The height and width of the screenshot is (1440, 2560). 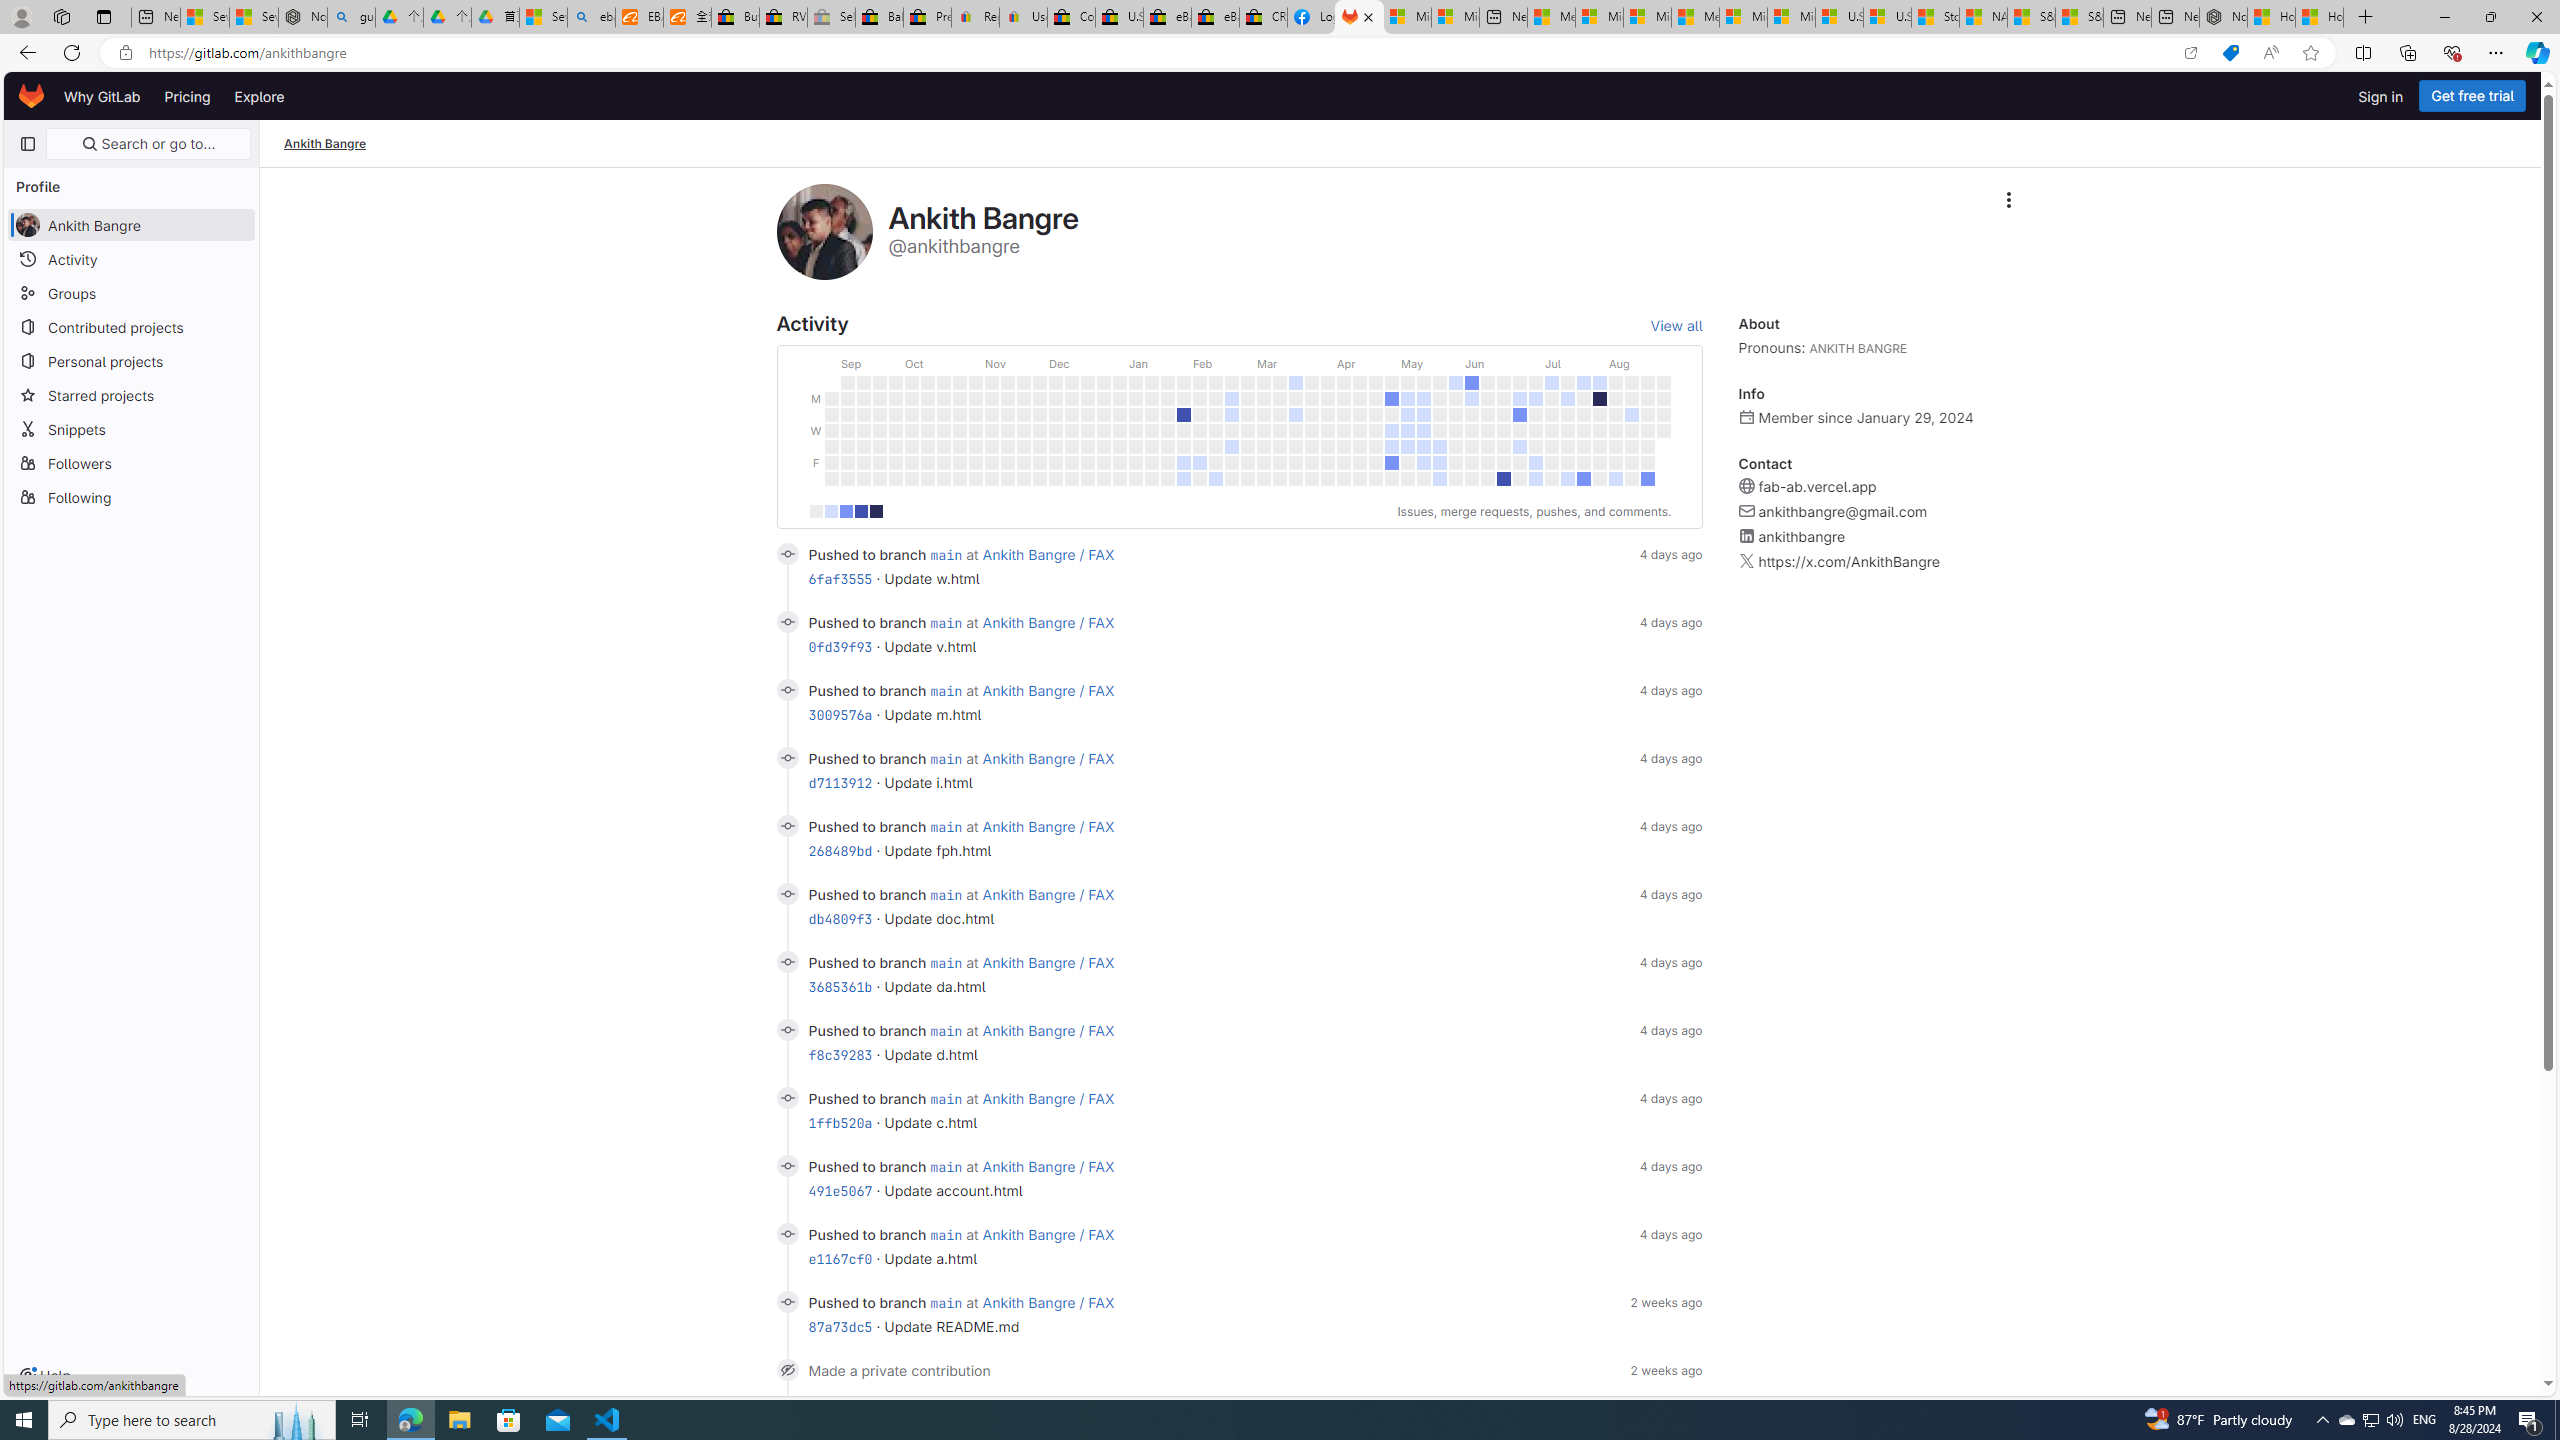 What do you see at coordinates (132, 259) in the screenshot?
I see `Activity` at bounding box center [132, 259].